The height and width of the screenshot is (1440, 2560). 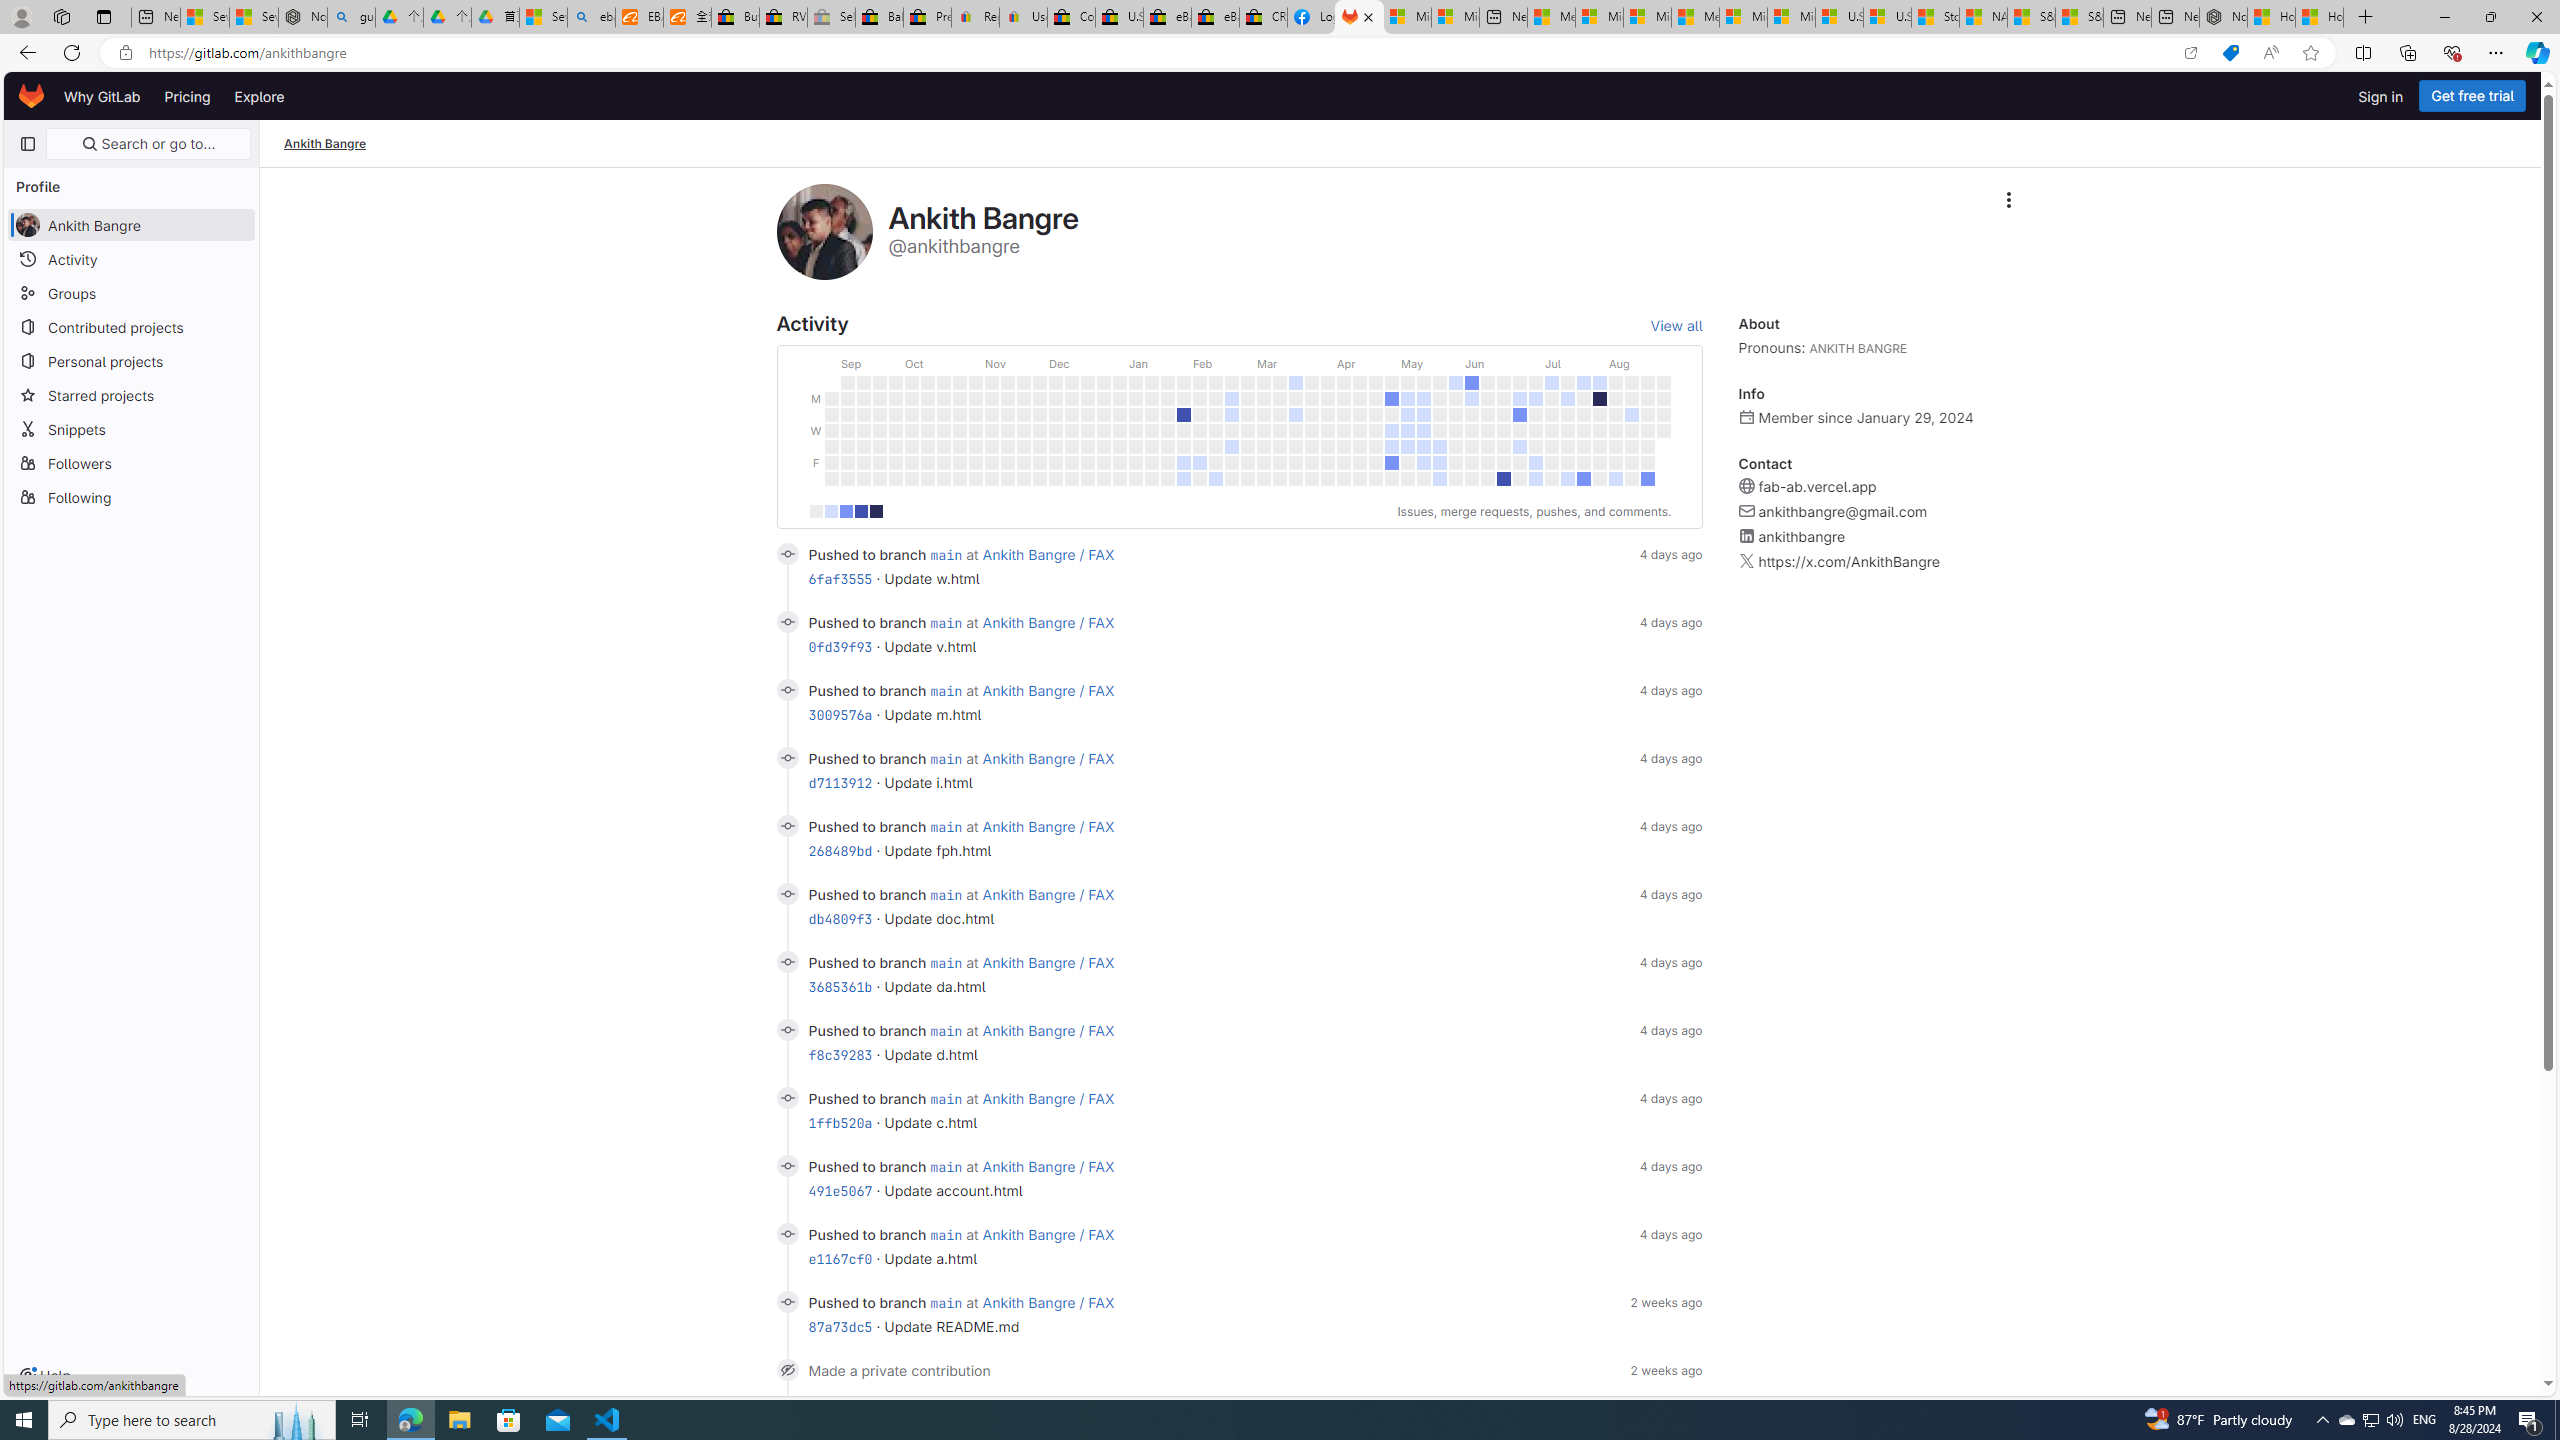 What do you see at coordinates (132, 259) in the screenshot?
I see `Activity` at bounding box center [132, 259].